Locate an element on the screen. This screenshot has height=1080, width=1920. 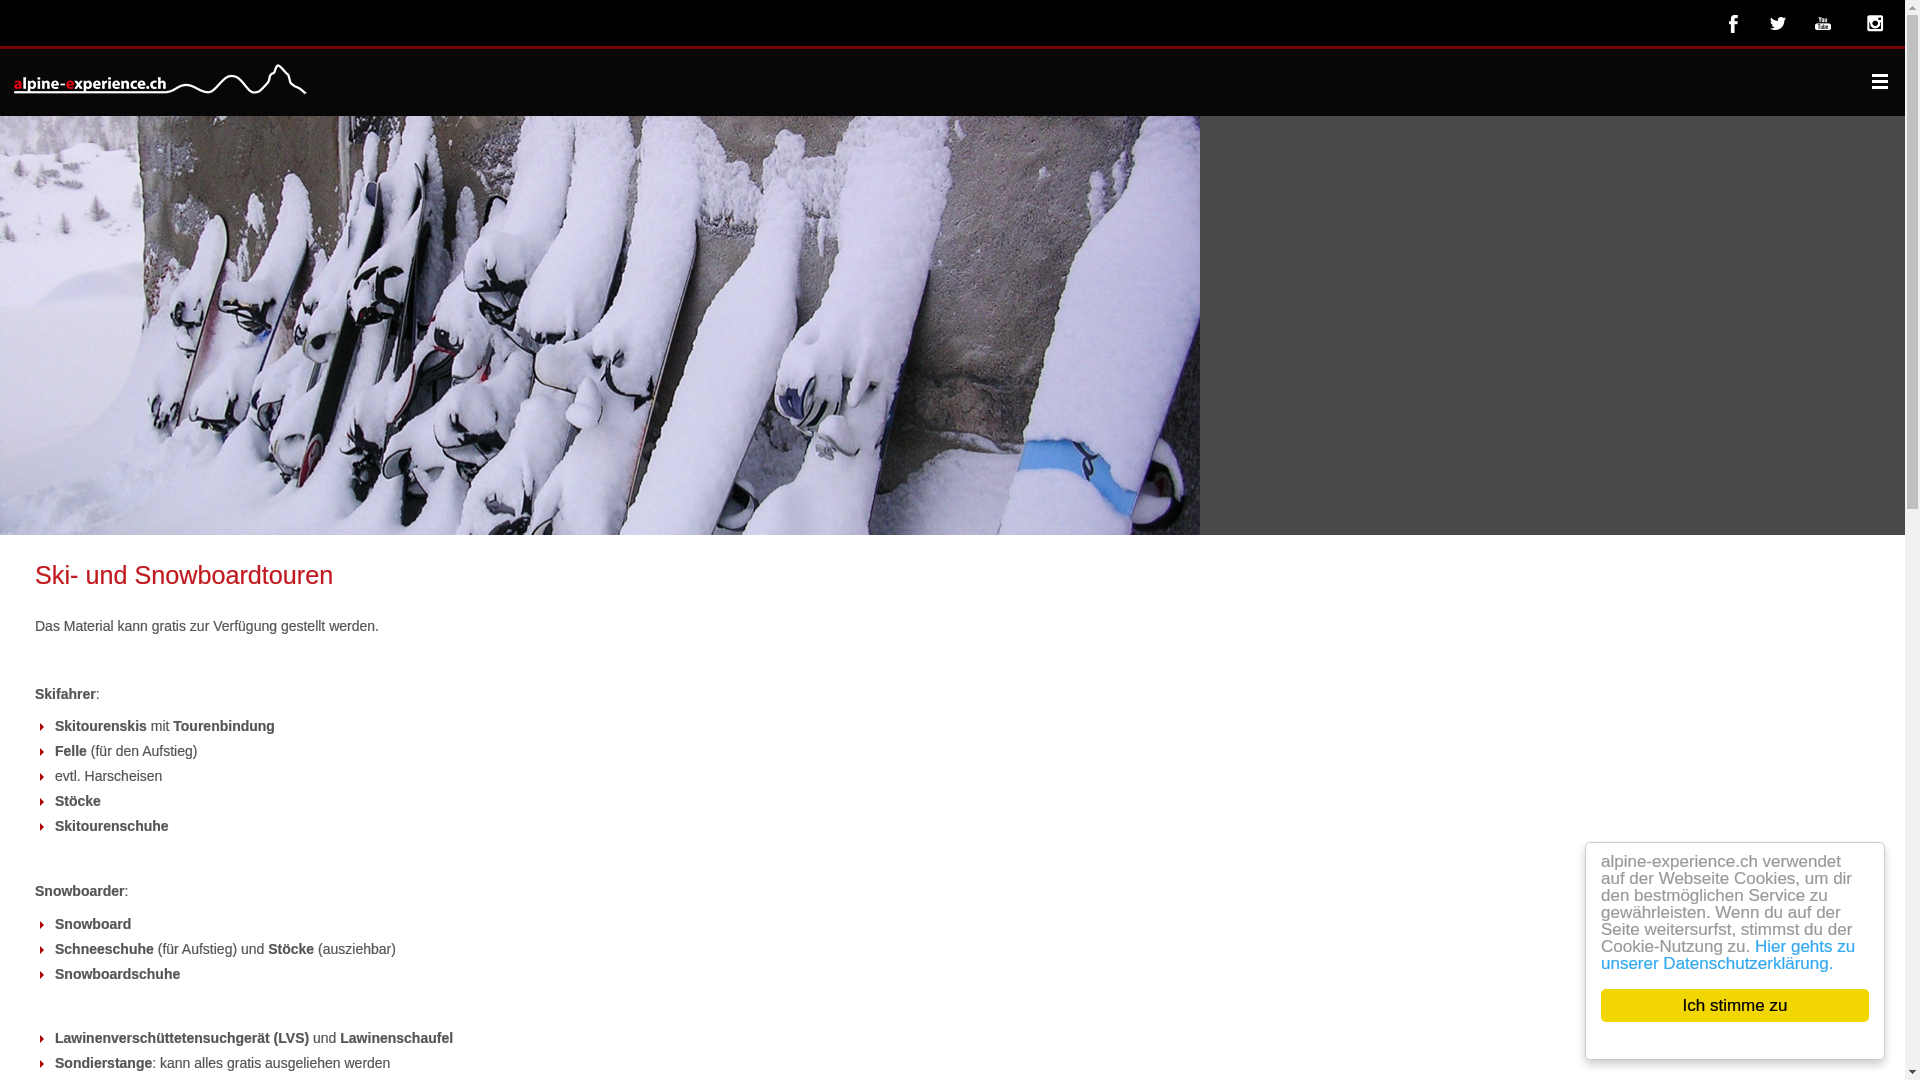
Ski- und Snowboardtouren is located at coordinates (184, 575).